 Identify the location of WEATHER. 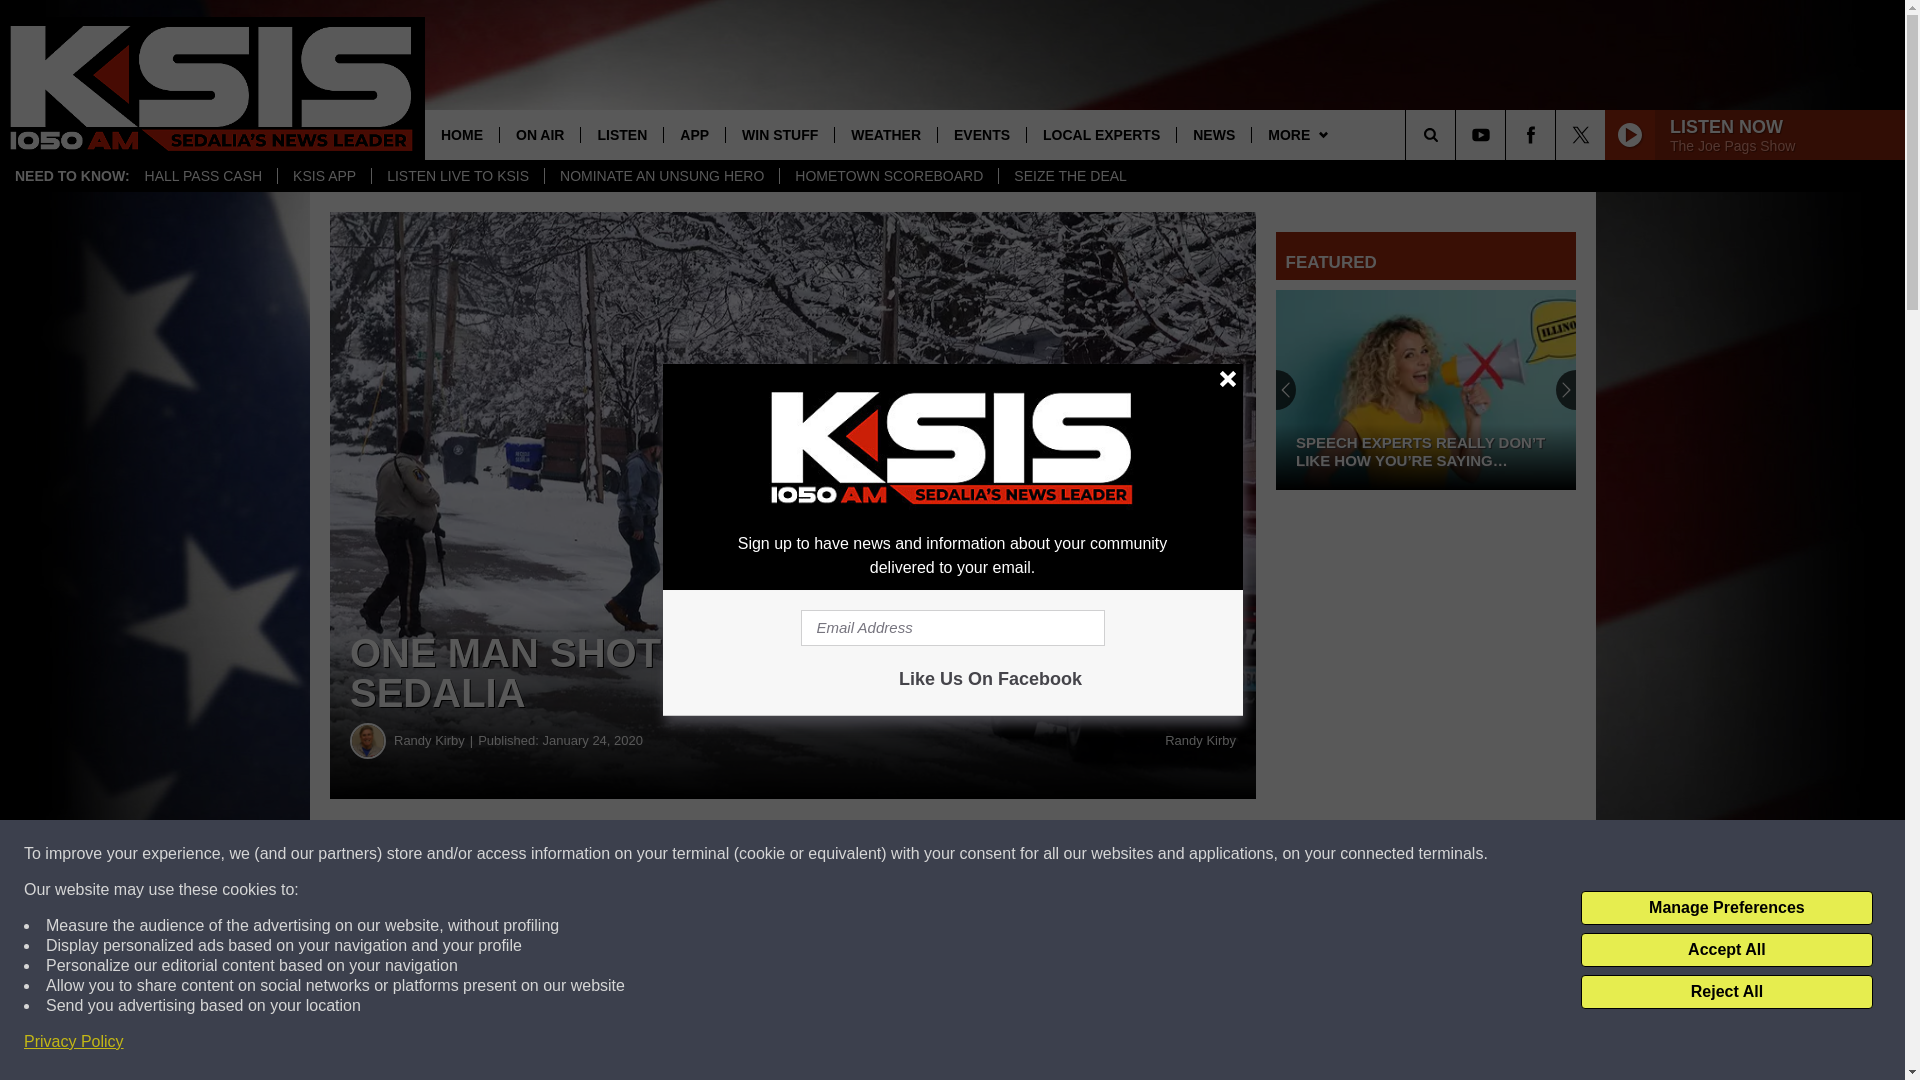
(884, 134).